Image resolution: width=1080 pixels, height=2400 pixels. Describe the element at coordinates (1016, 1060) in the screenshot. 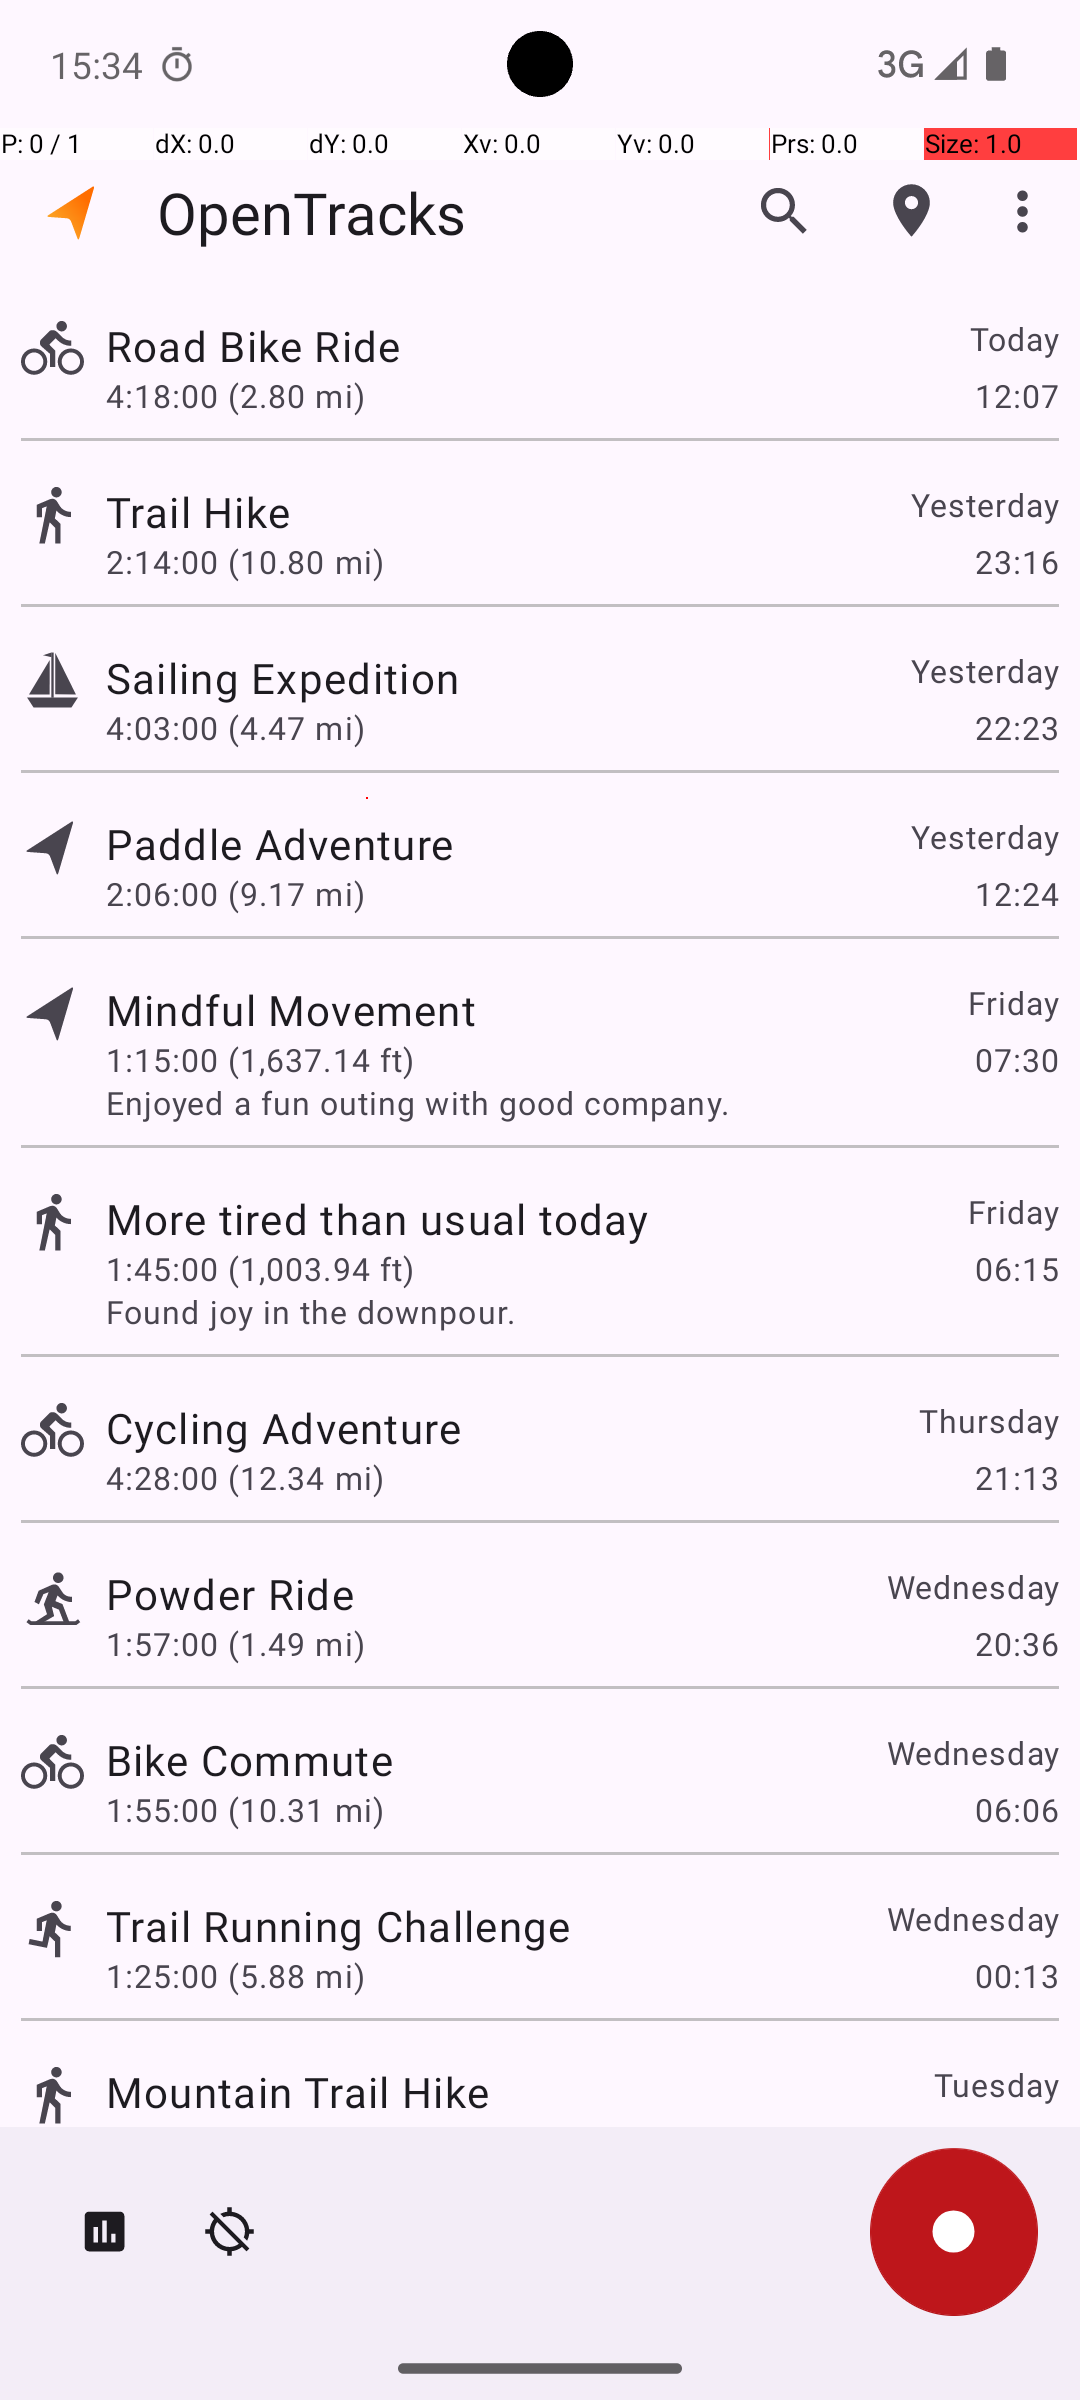

I see `07:30` at that location.